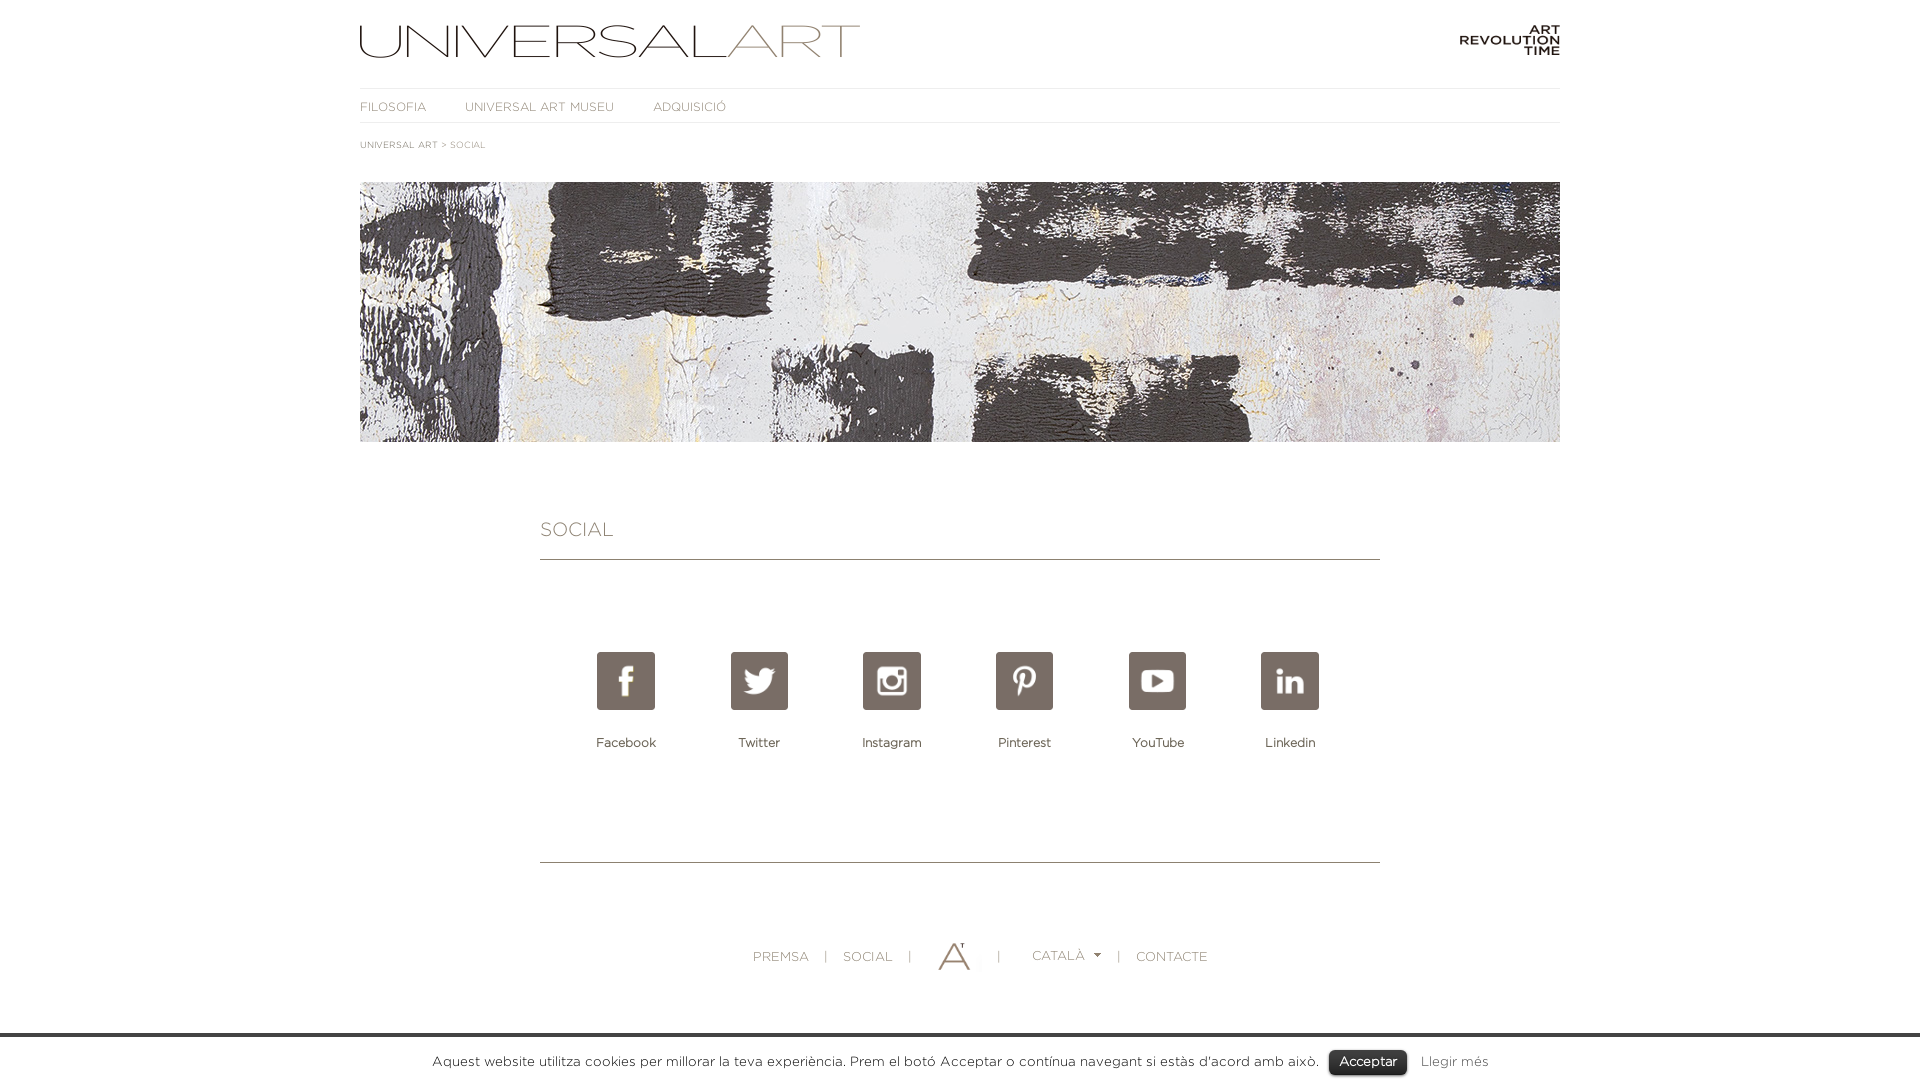  I want to click on YouTube, so click(1158, 700).